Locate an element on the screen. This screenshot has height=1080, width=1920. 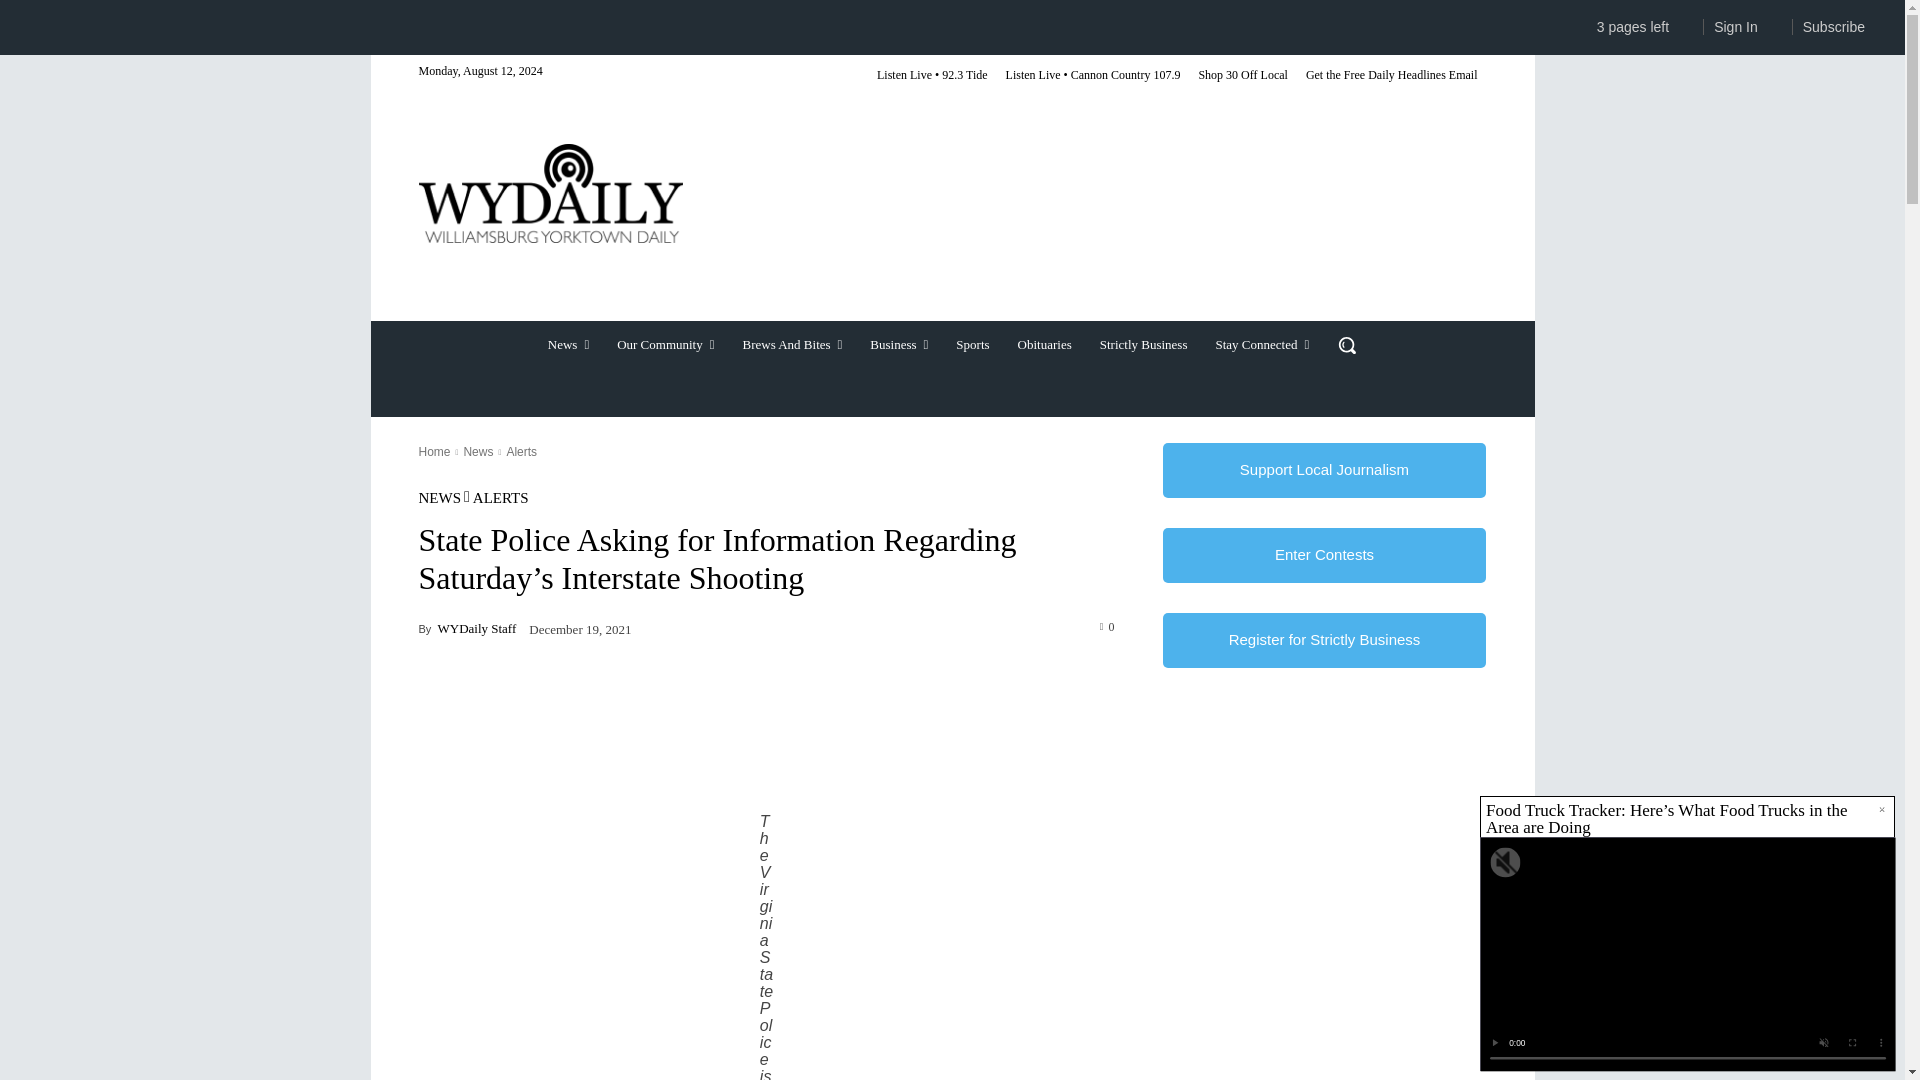
Get the Free Daily Headlines Email is located at coordinates (1392, 76).